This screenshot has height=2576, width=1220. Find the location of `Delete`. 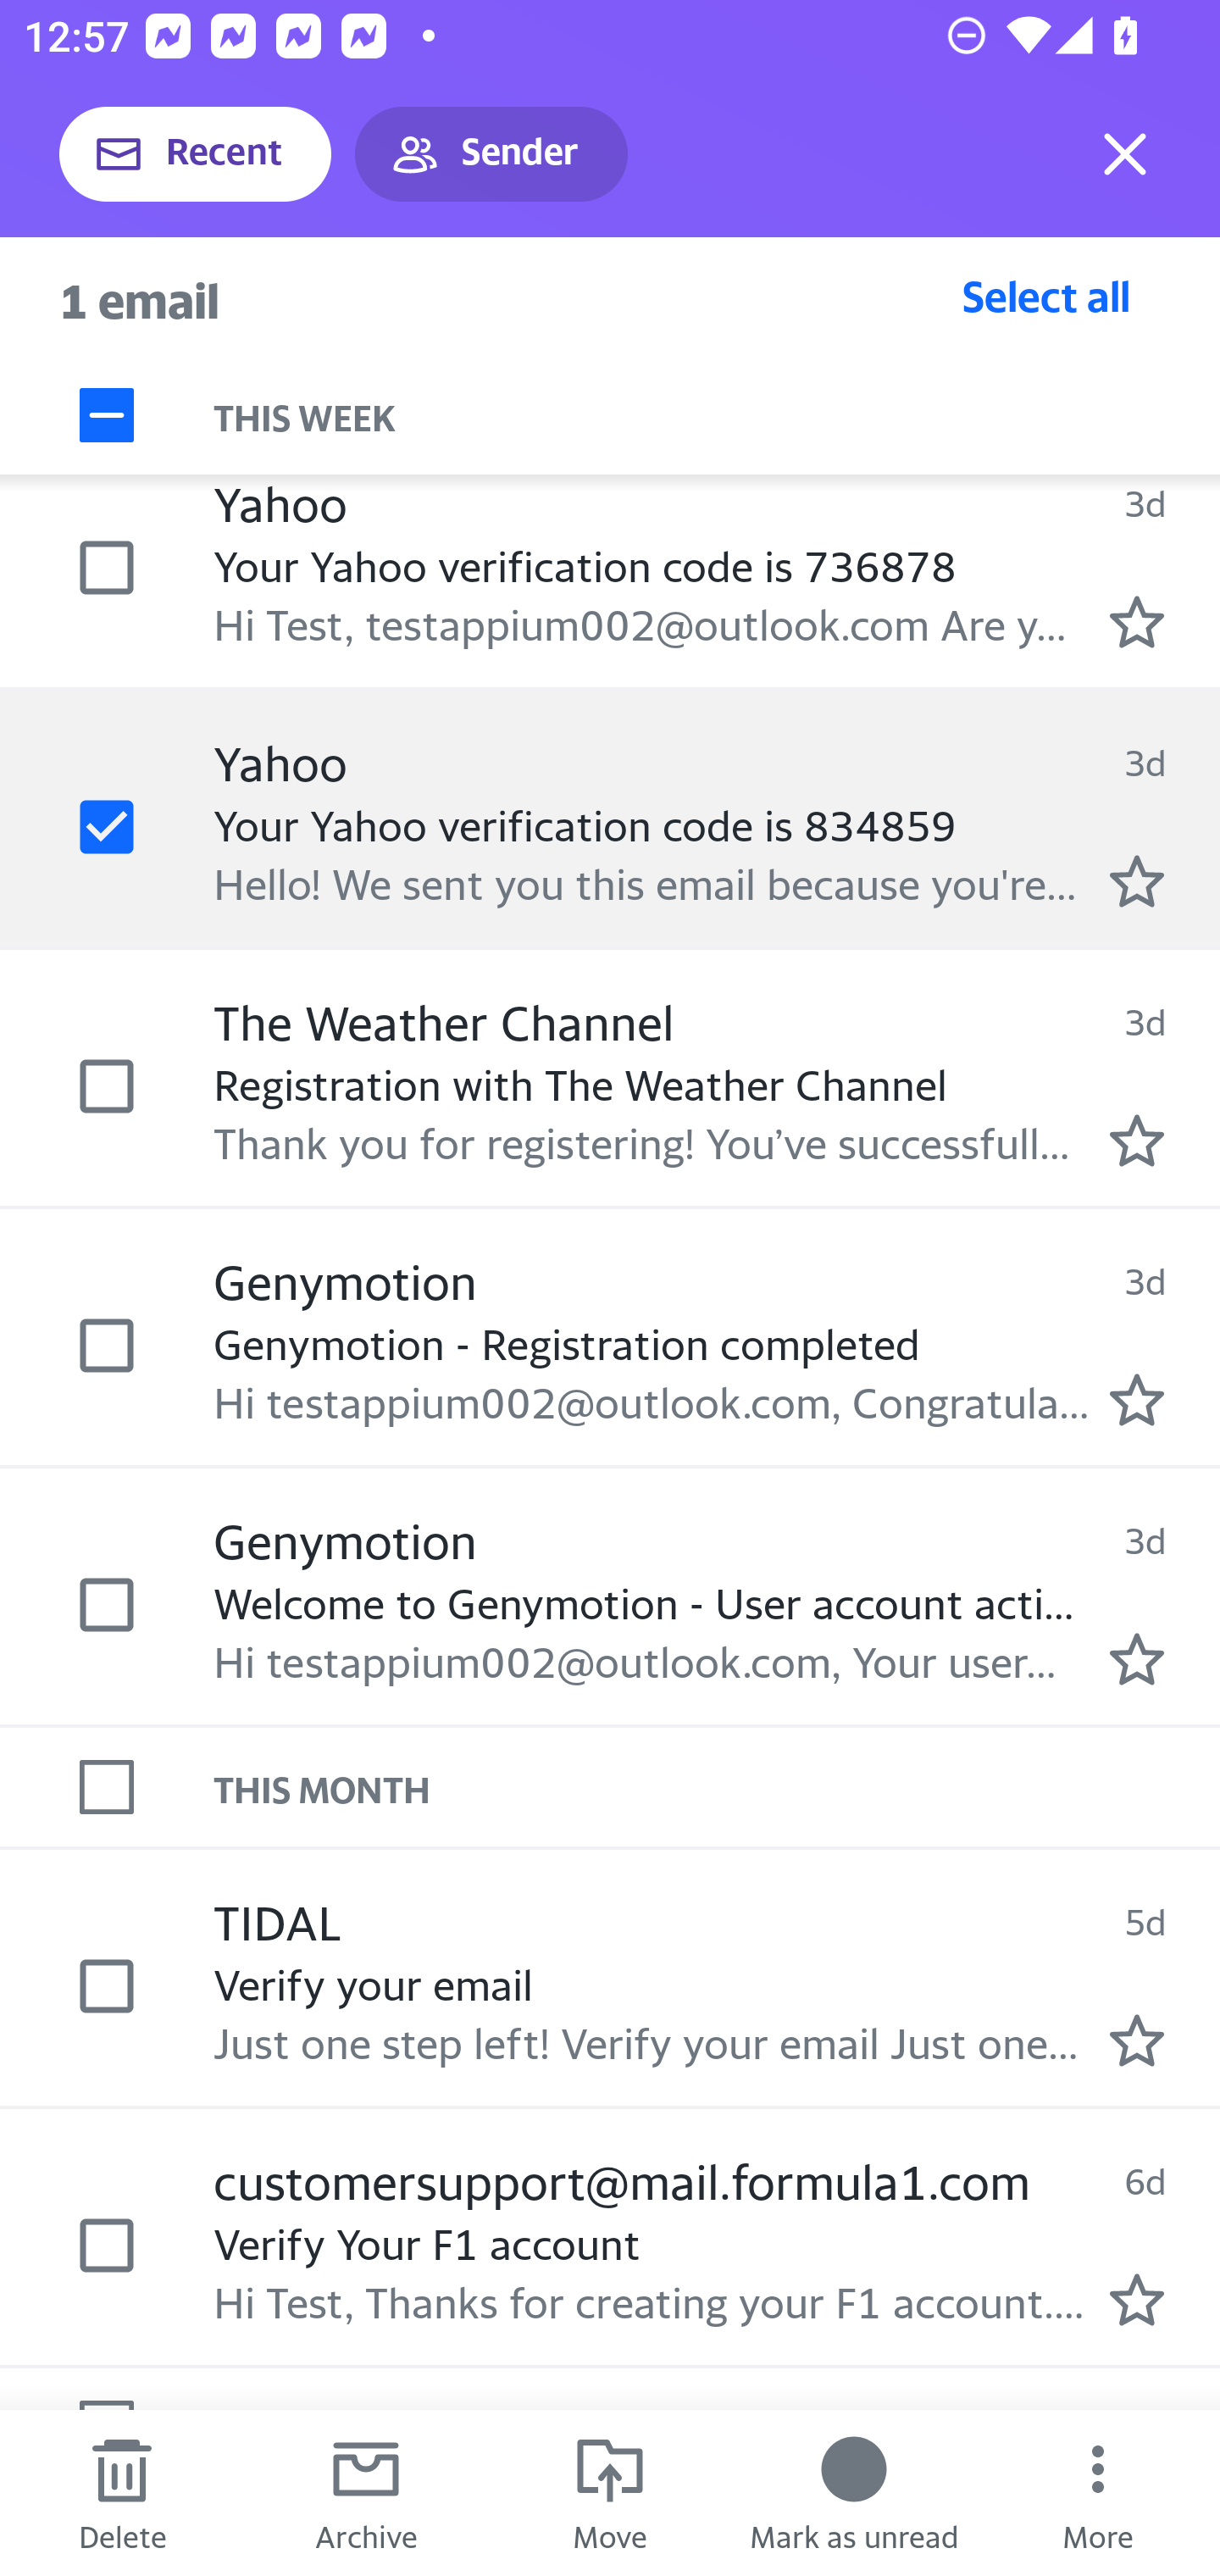

Delete is located at coordinates (122, 2493).